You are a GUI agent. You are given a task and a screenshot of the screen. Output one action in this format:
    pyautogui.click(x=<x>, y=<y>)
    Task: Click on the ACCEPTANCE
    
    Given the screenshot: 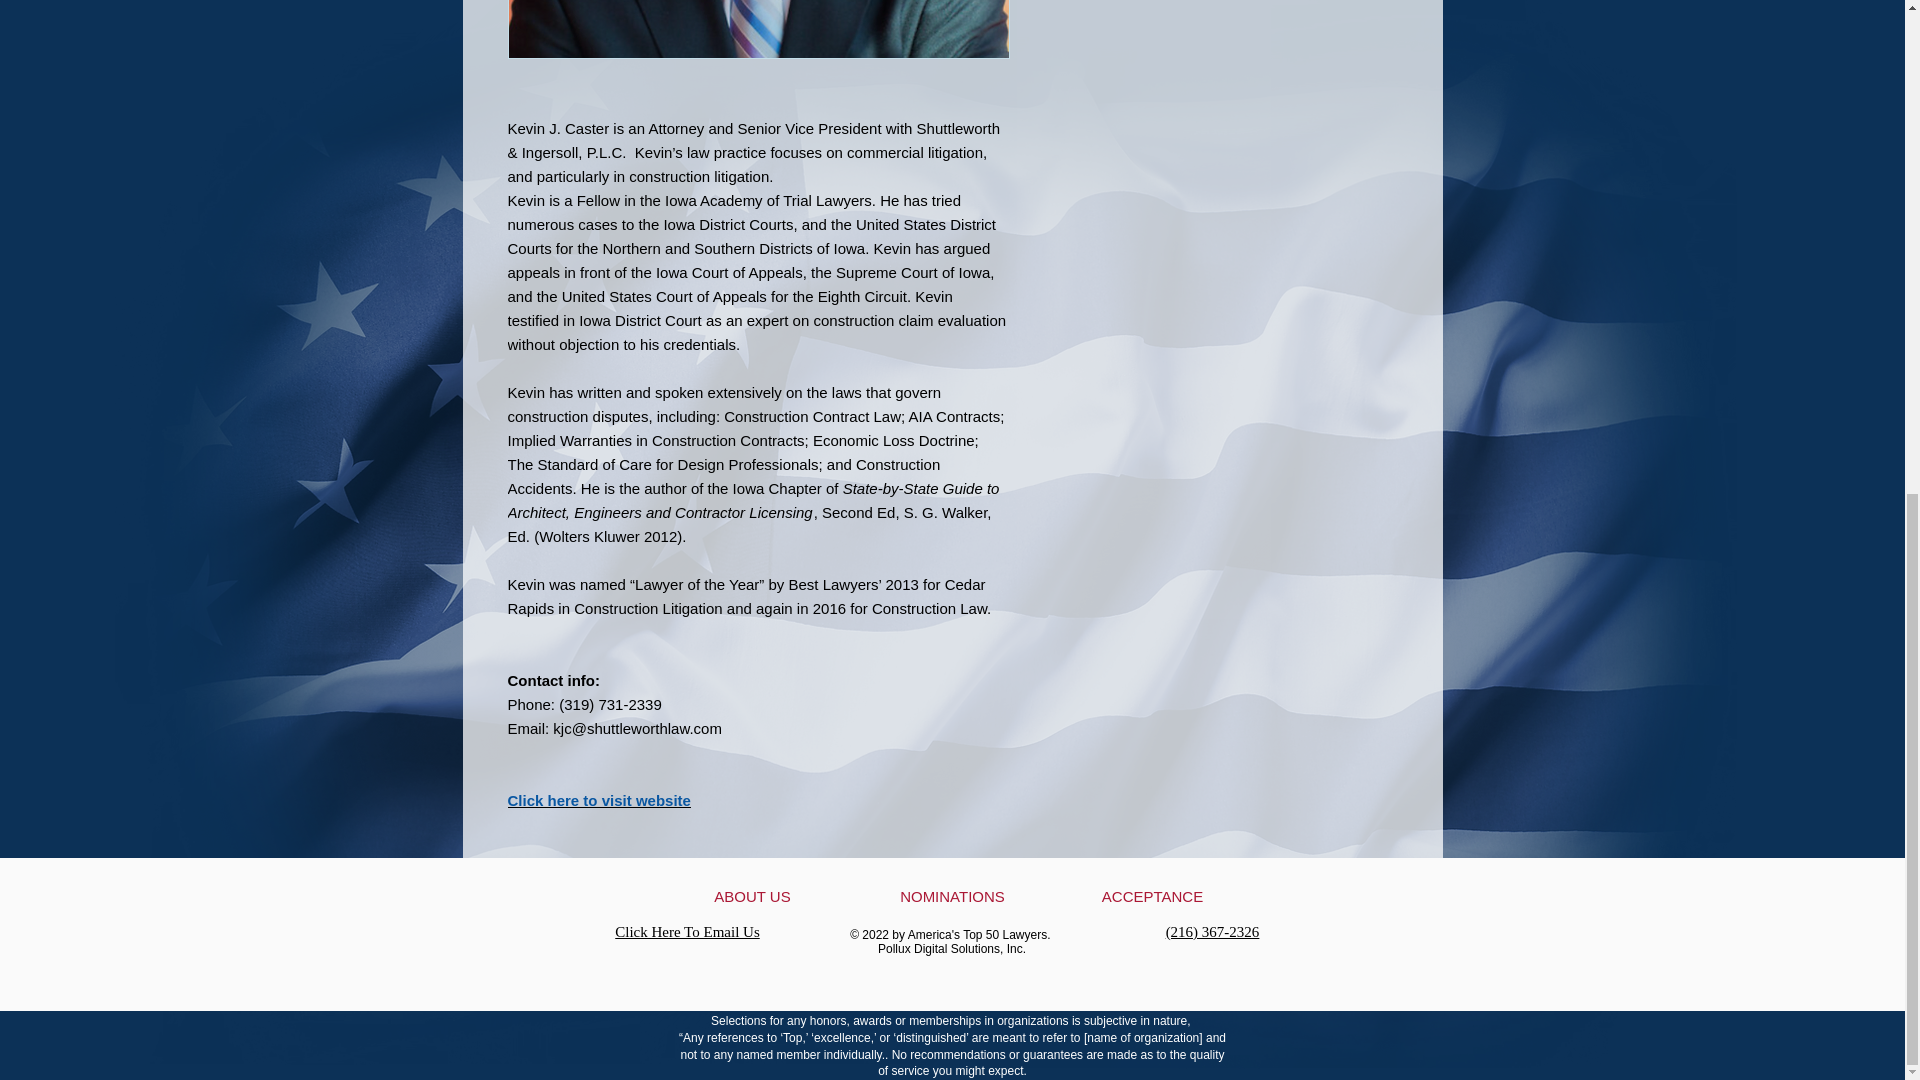 What is the action you would take?
    pyautogui.click(x=1152, y=896)
    